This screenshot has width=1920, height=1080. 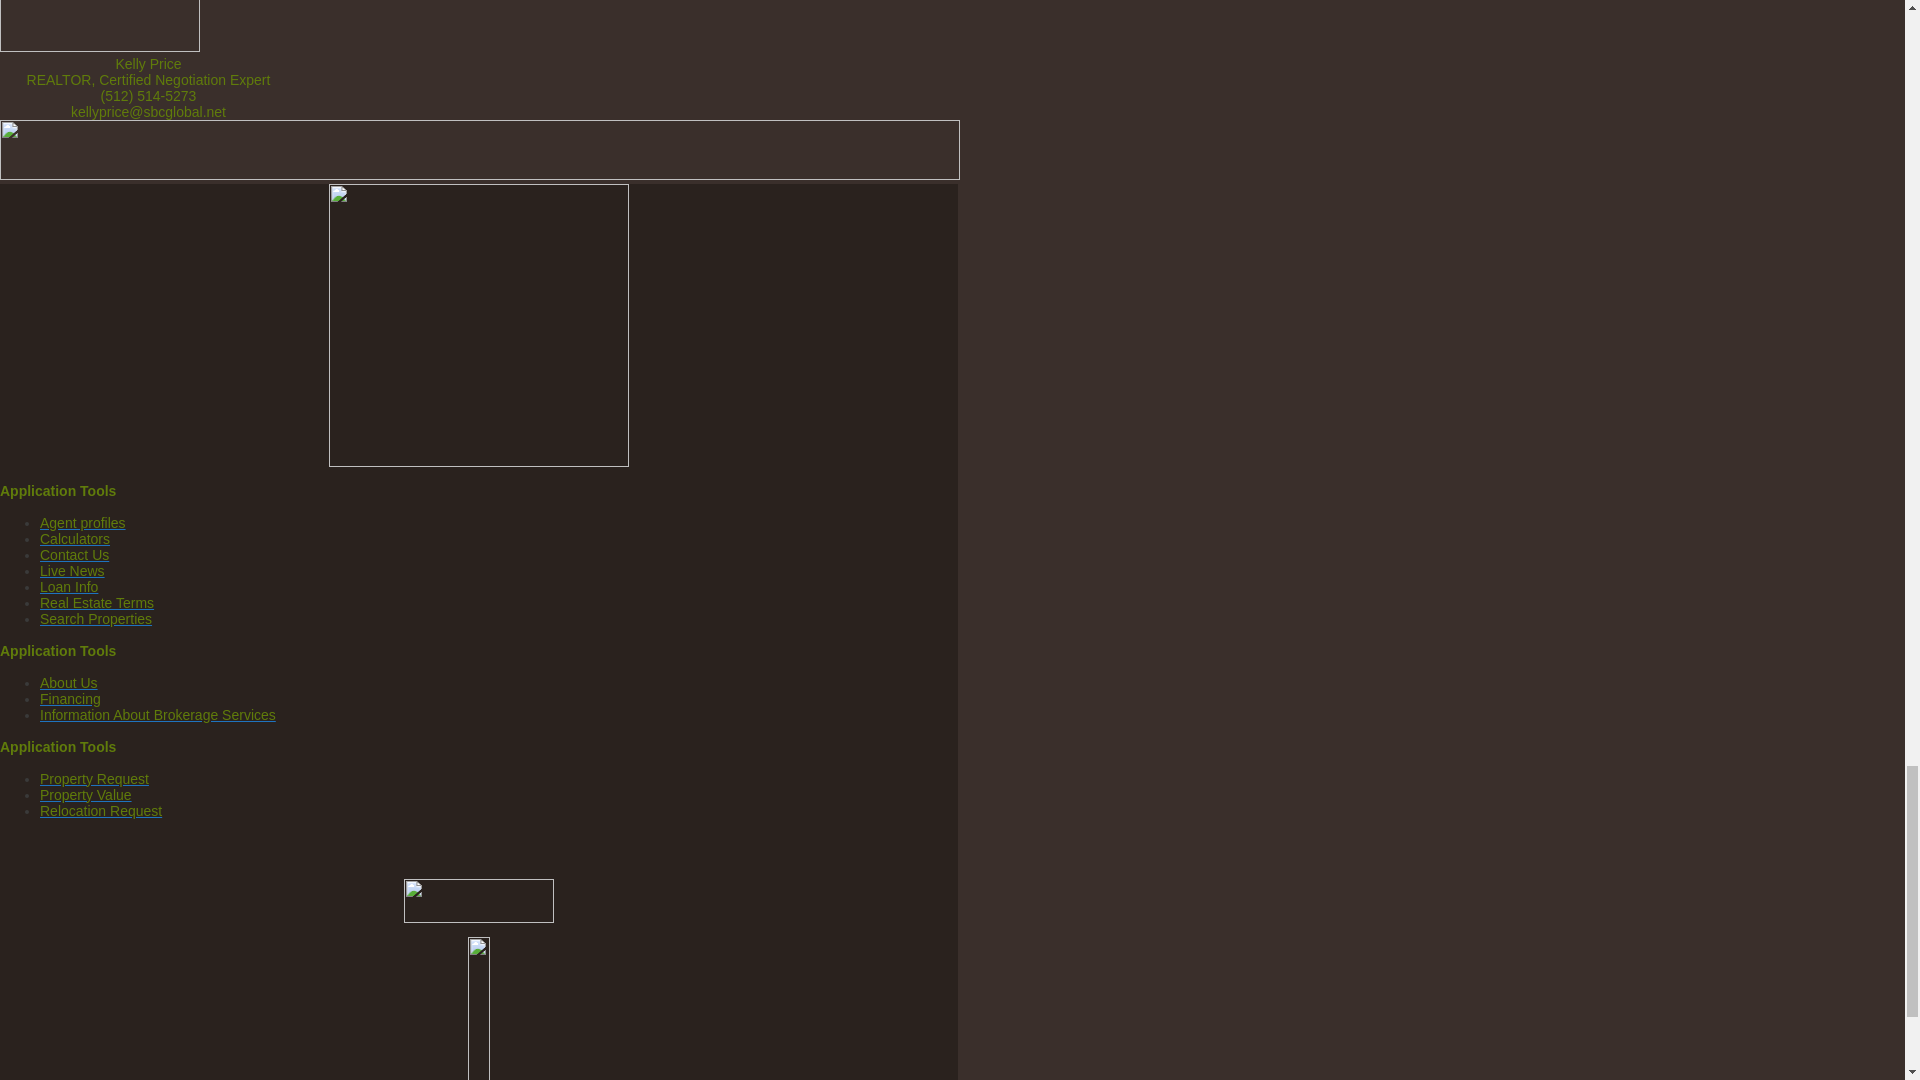 What do you see at coordinates (94, 779) in the screenshot?
I see `Property Request` at bounding box center [94, 779].